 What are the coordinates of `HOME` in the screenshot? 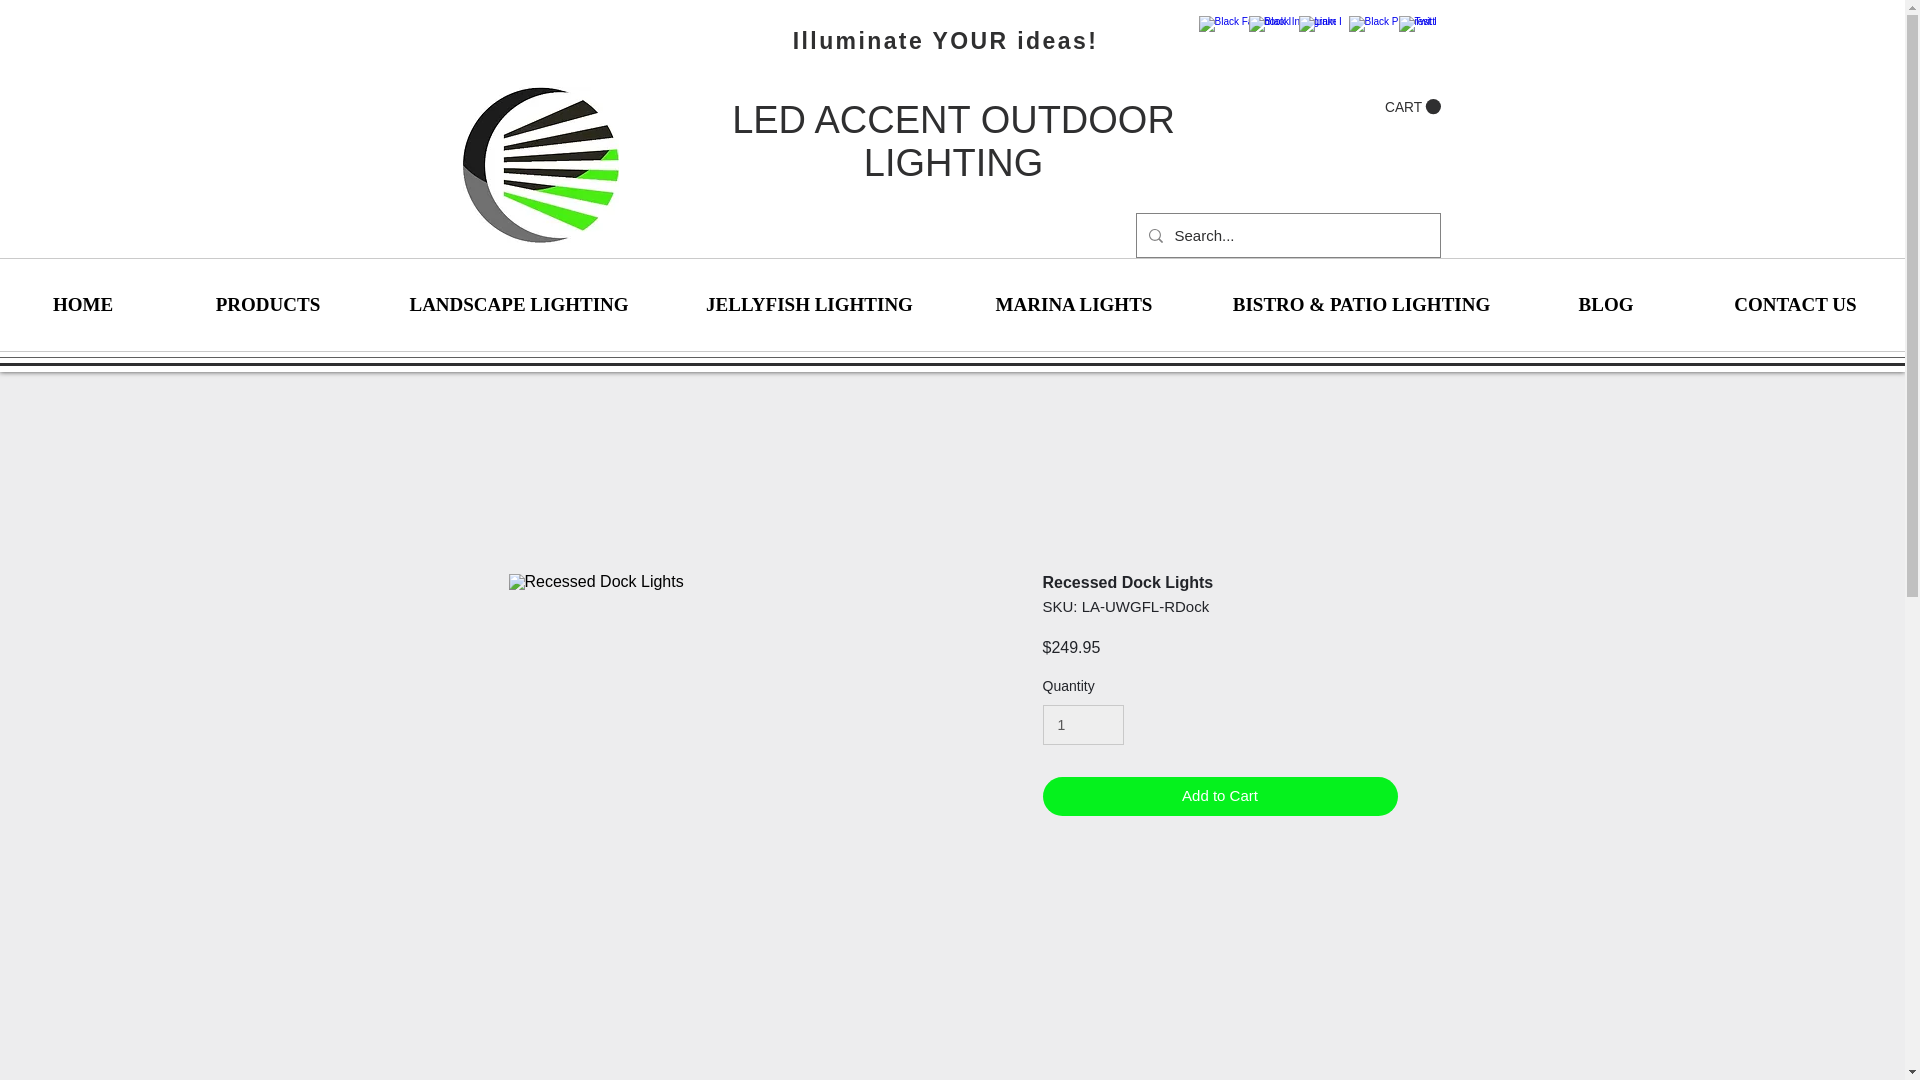 It's located at (82, 305).